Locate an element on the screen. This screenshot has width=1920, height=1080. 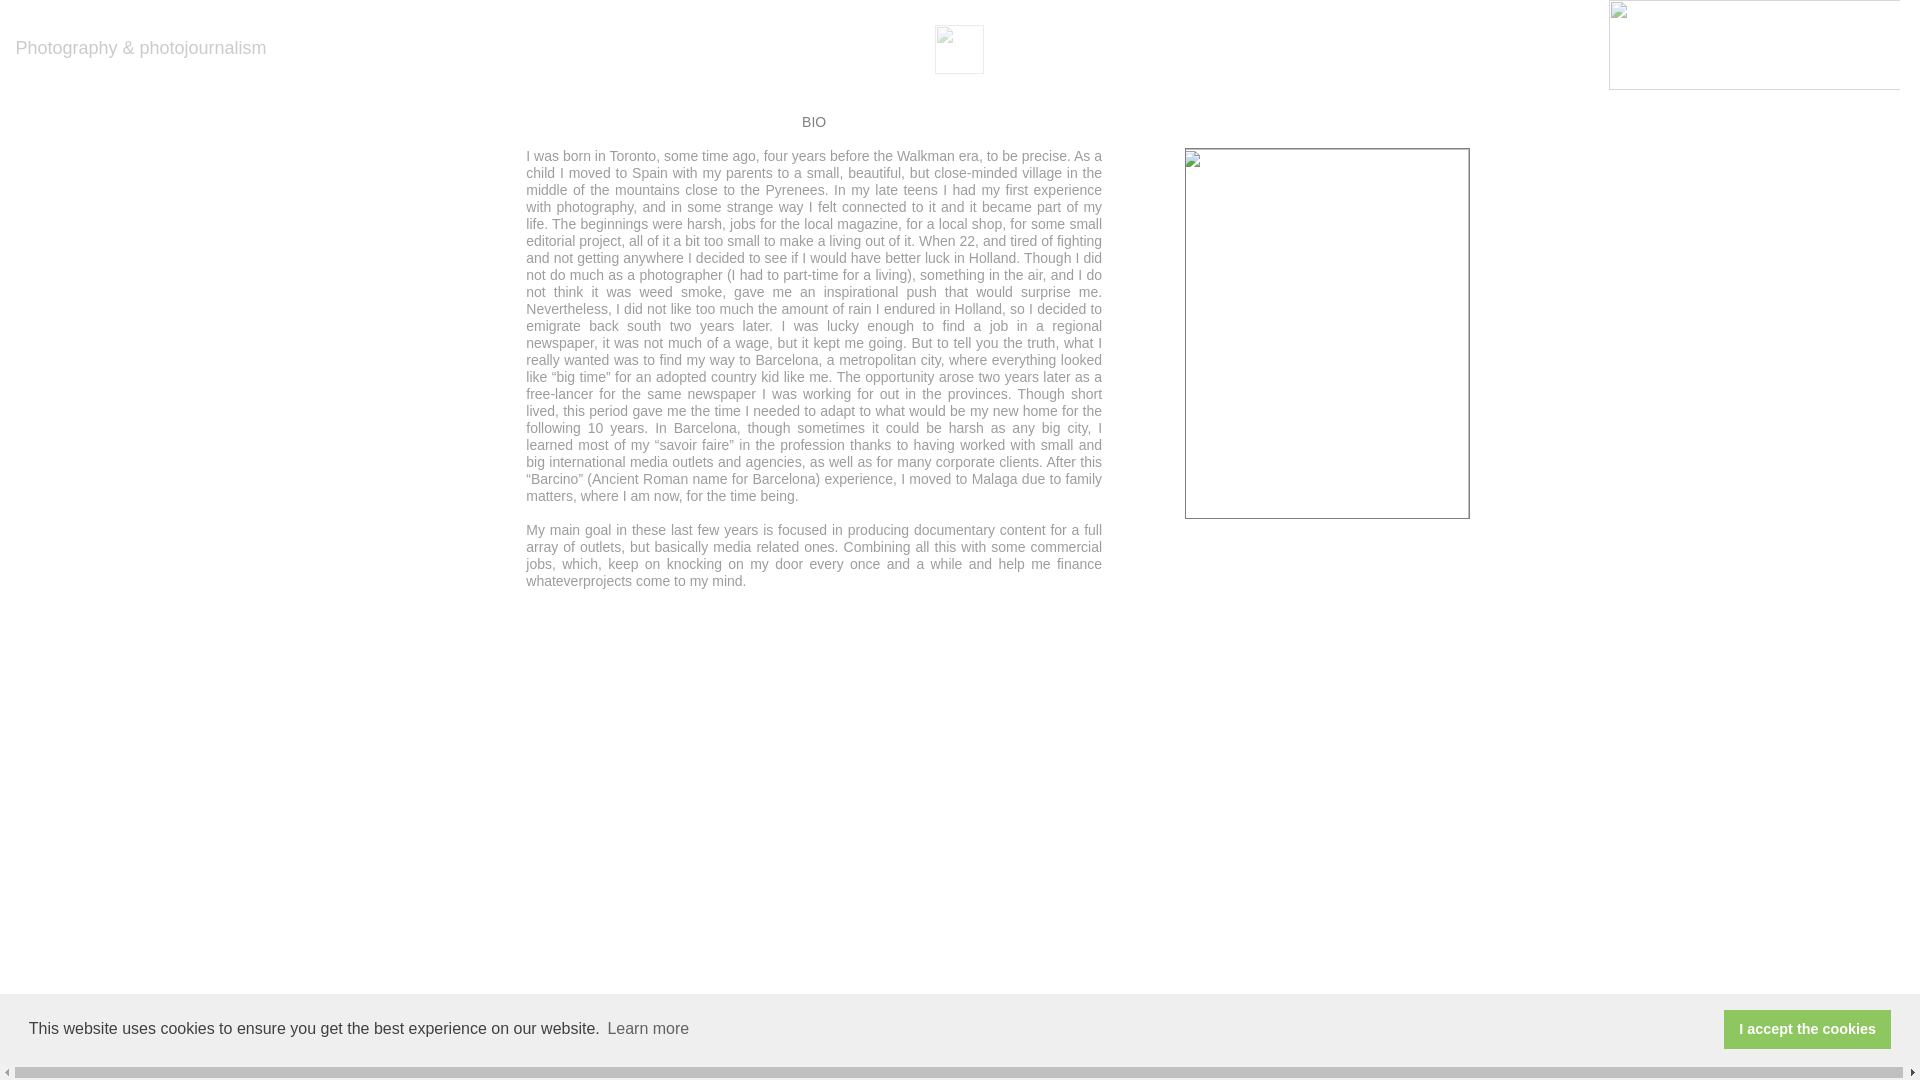
Privacy is located at coordinates (1128, 1066).